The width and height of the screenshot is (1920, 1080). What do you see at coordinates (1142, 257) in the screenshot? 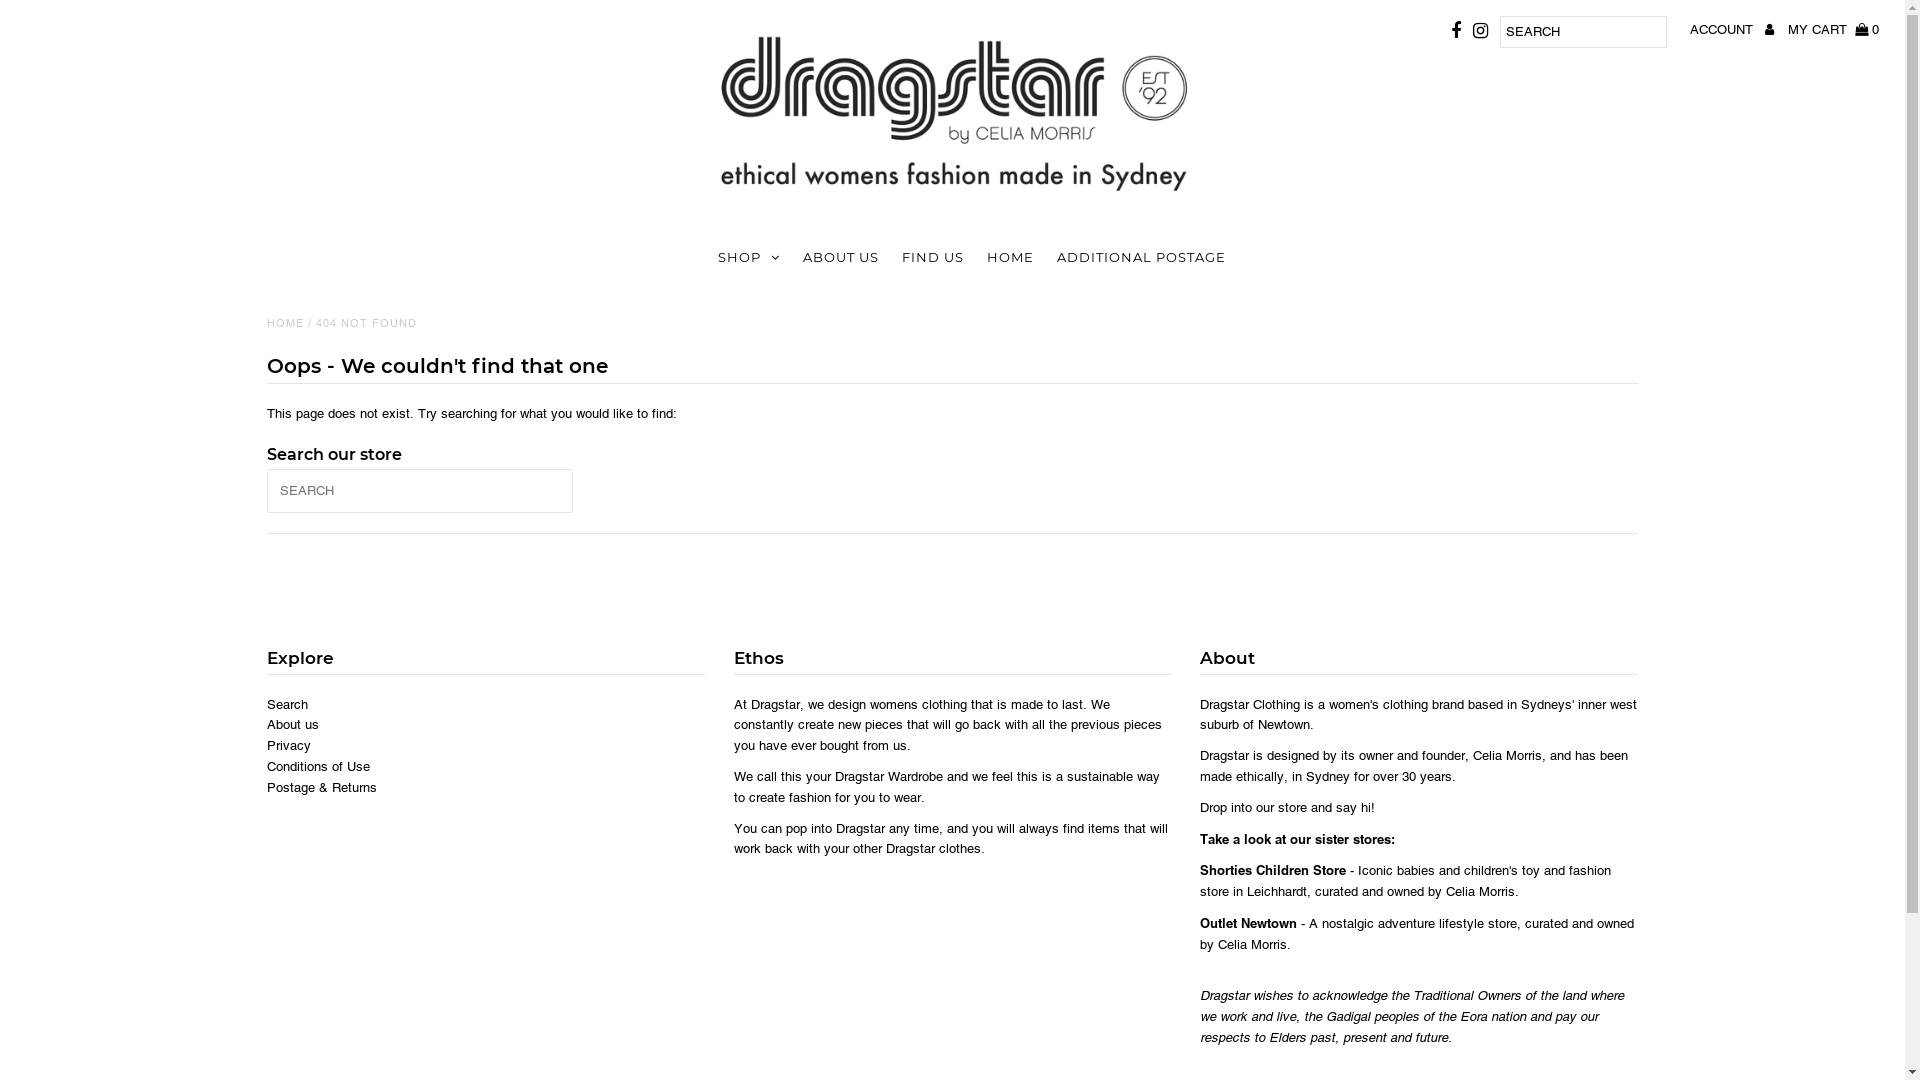
I see `ADDITIONAL POSTAGE` at bounding box center [1142, 257].